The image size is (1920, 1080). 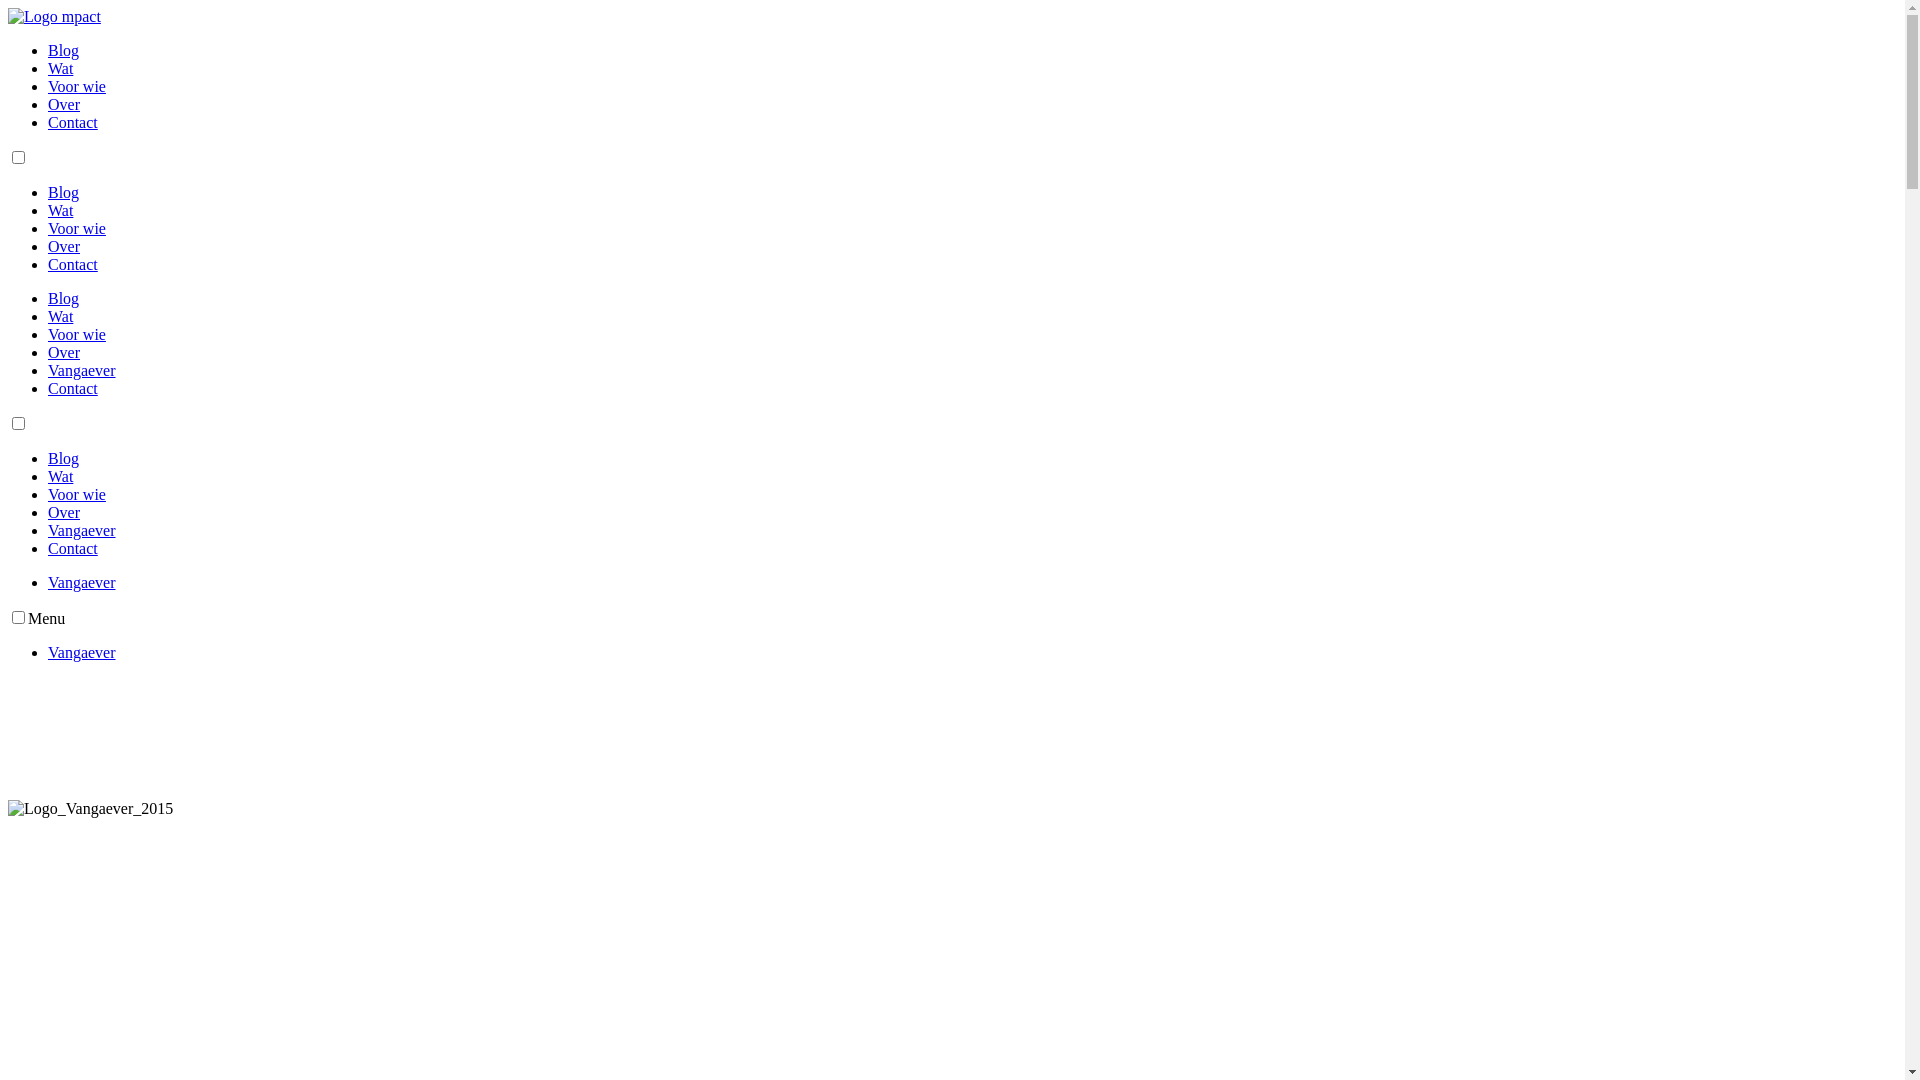 I want to click on Vangaever, so click(x=82, y=530).